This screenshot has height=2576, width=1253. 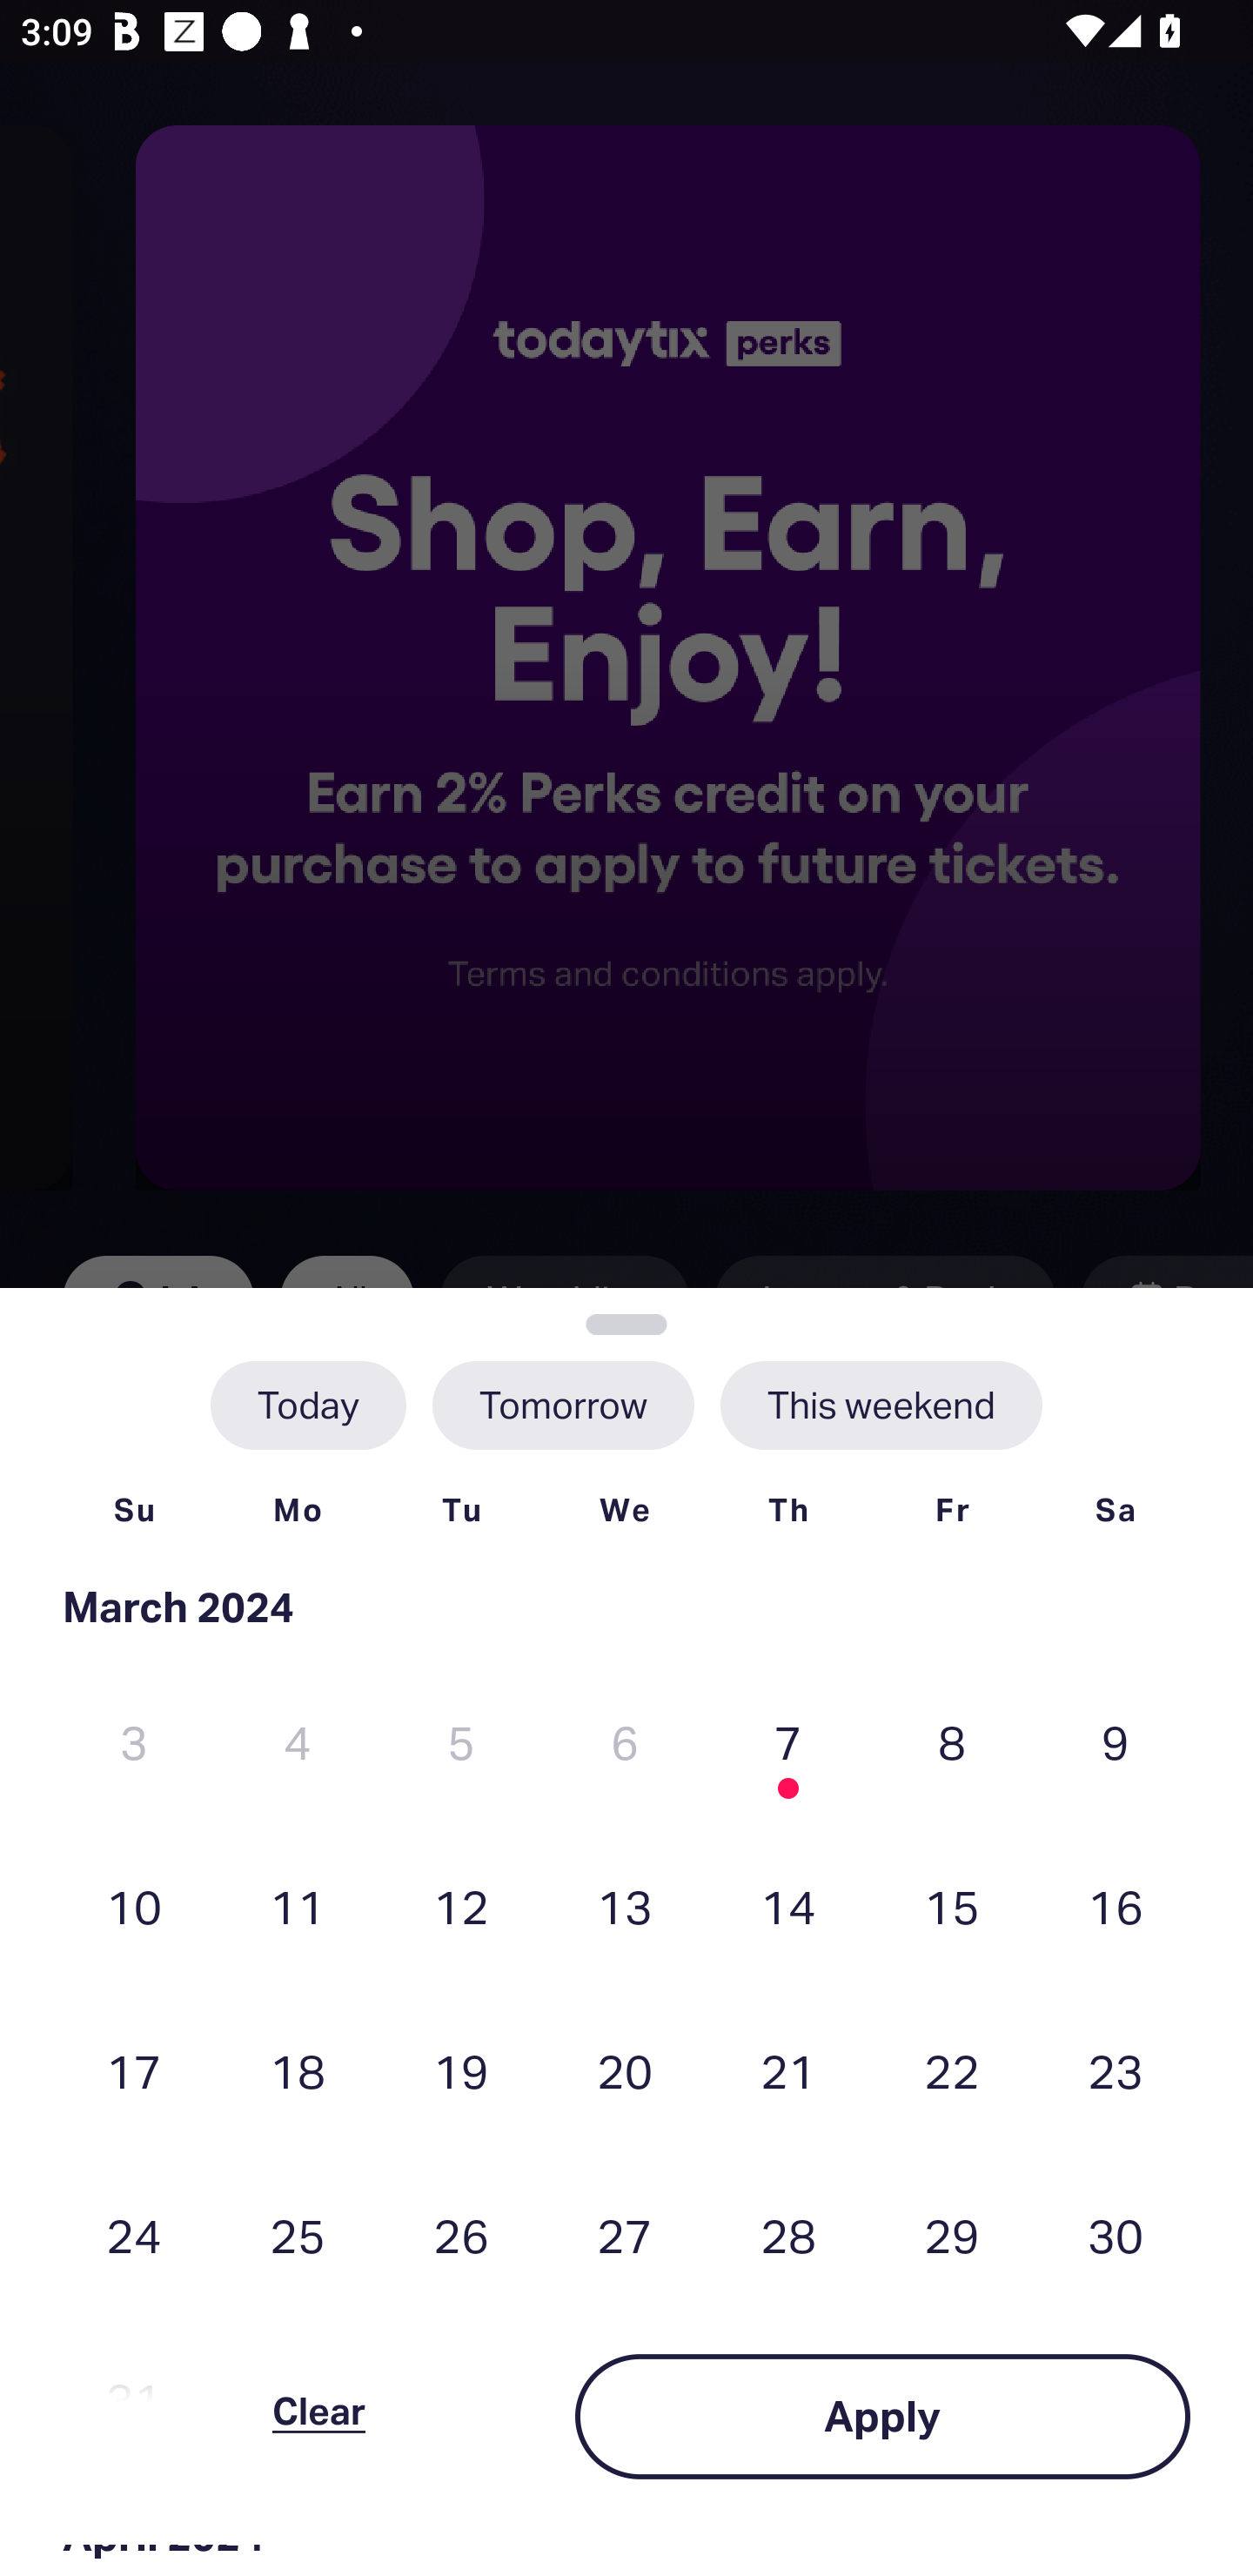 I want to click on 30, so click(x=1115, y=2236).